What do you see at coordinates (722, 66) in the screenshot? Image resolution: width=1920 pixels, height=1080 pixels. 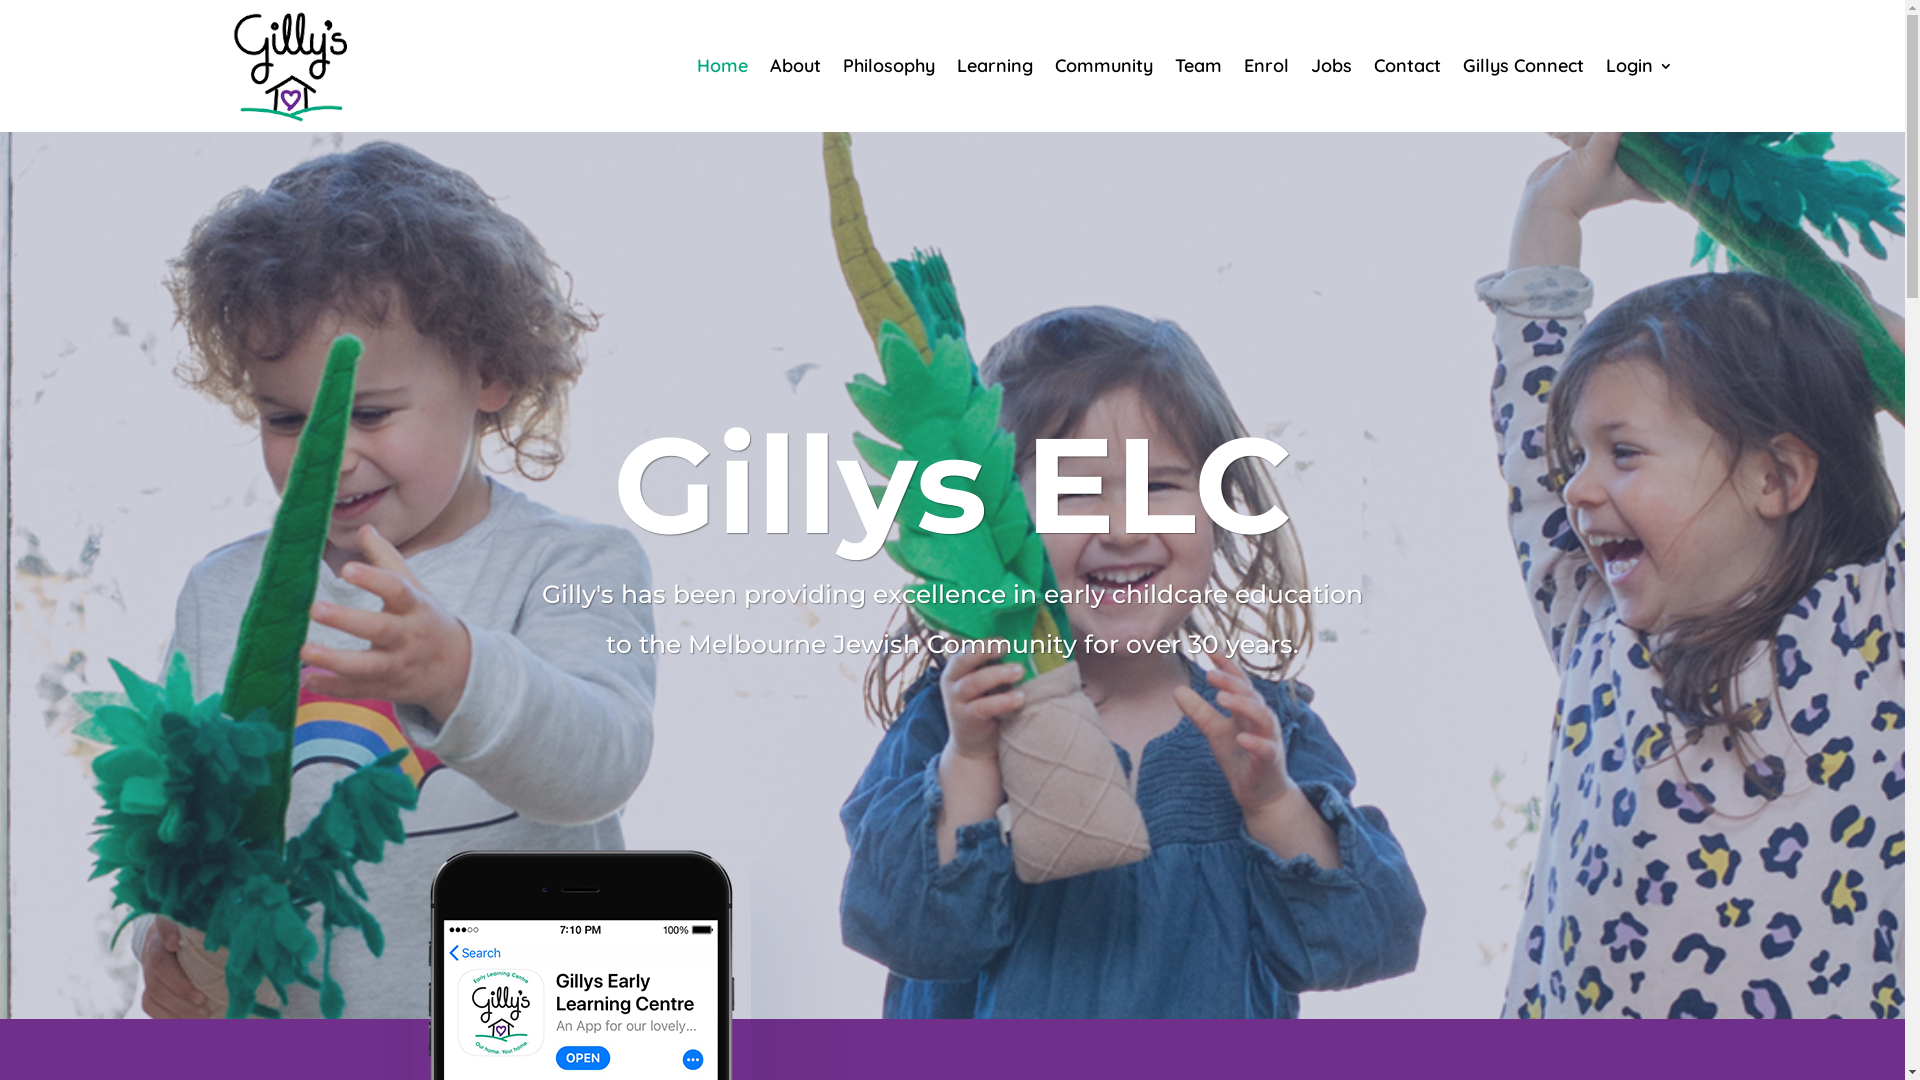 I see `Home` at bounding box center [722, 66].